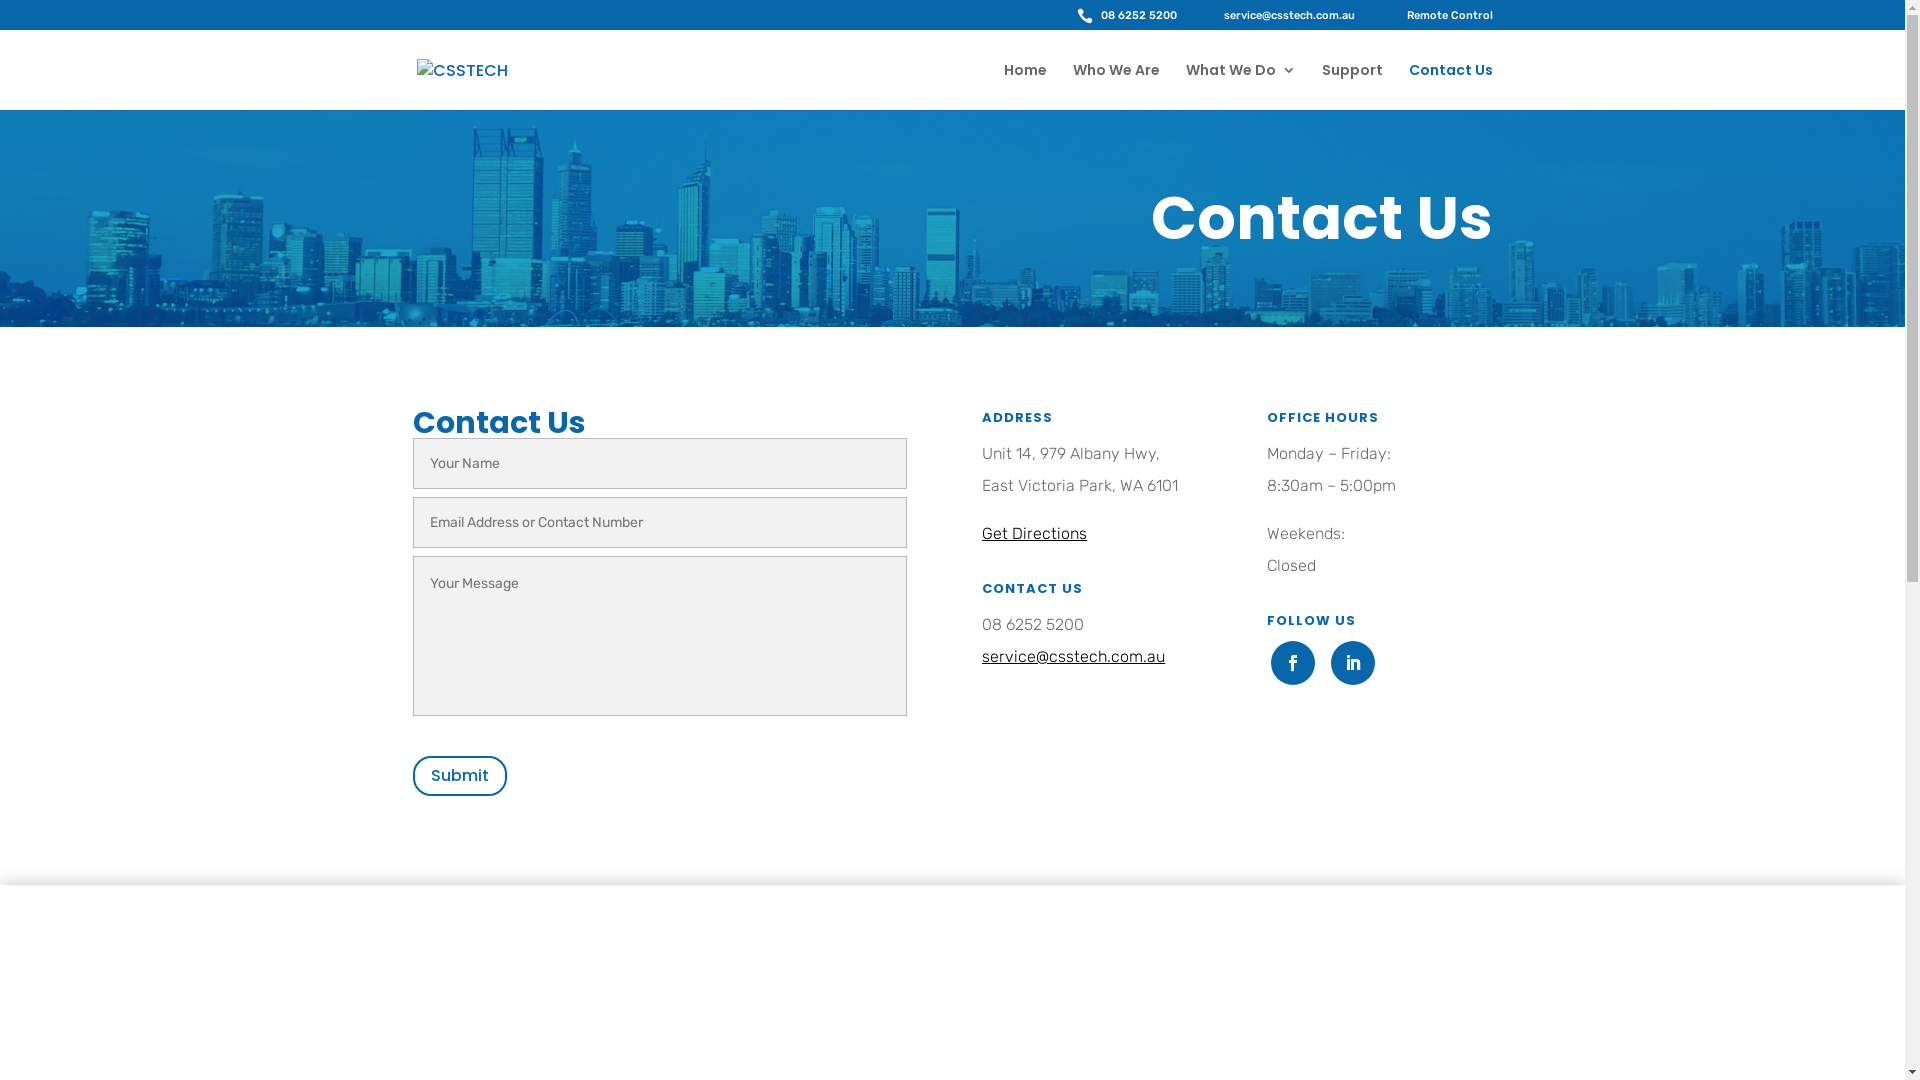 This screenshot has height=1080, width=1920. Describe the element at coordinates (1116, 86) in the screenshot. I see `Who We Are` at that location.